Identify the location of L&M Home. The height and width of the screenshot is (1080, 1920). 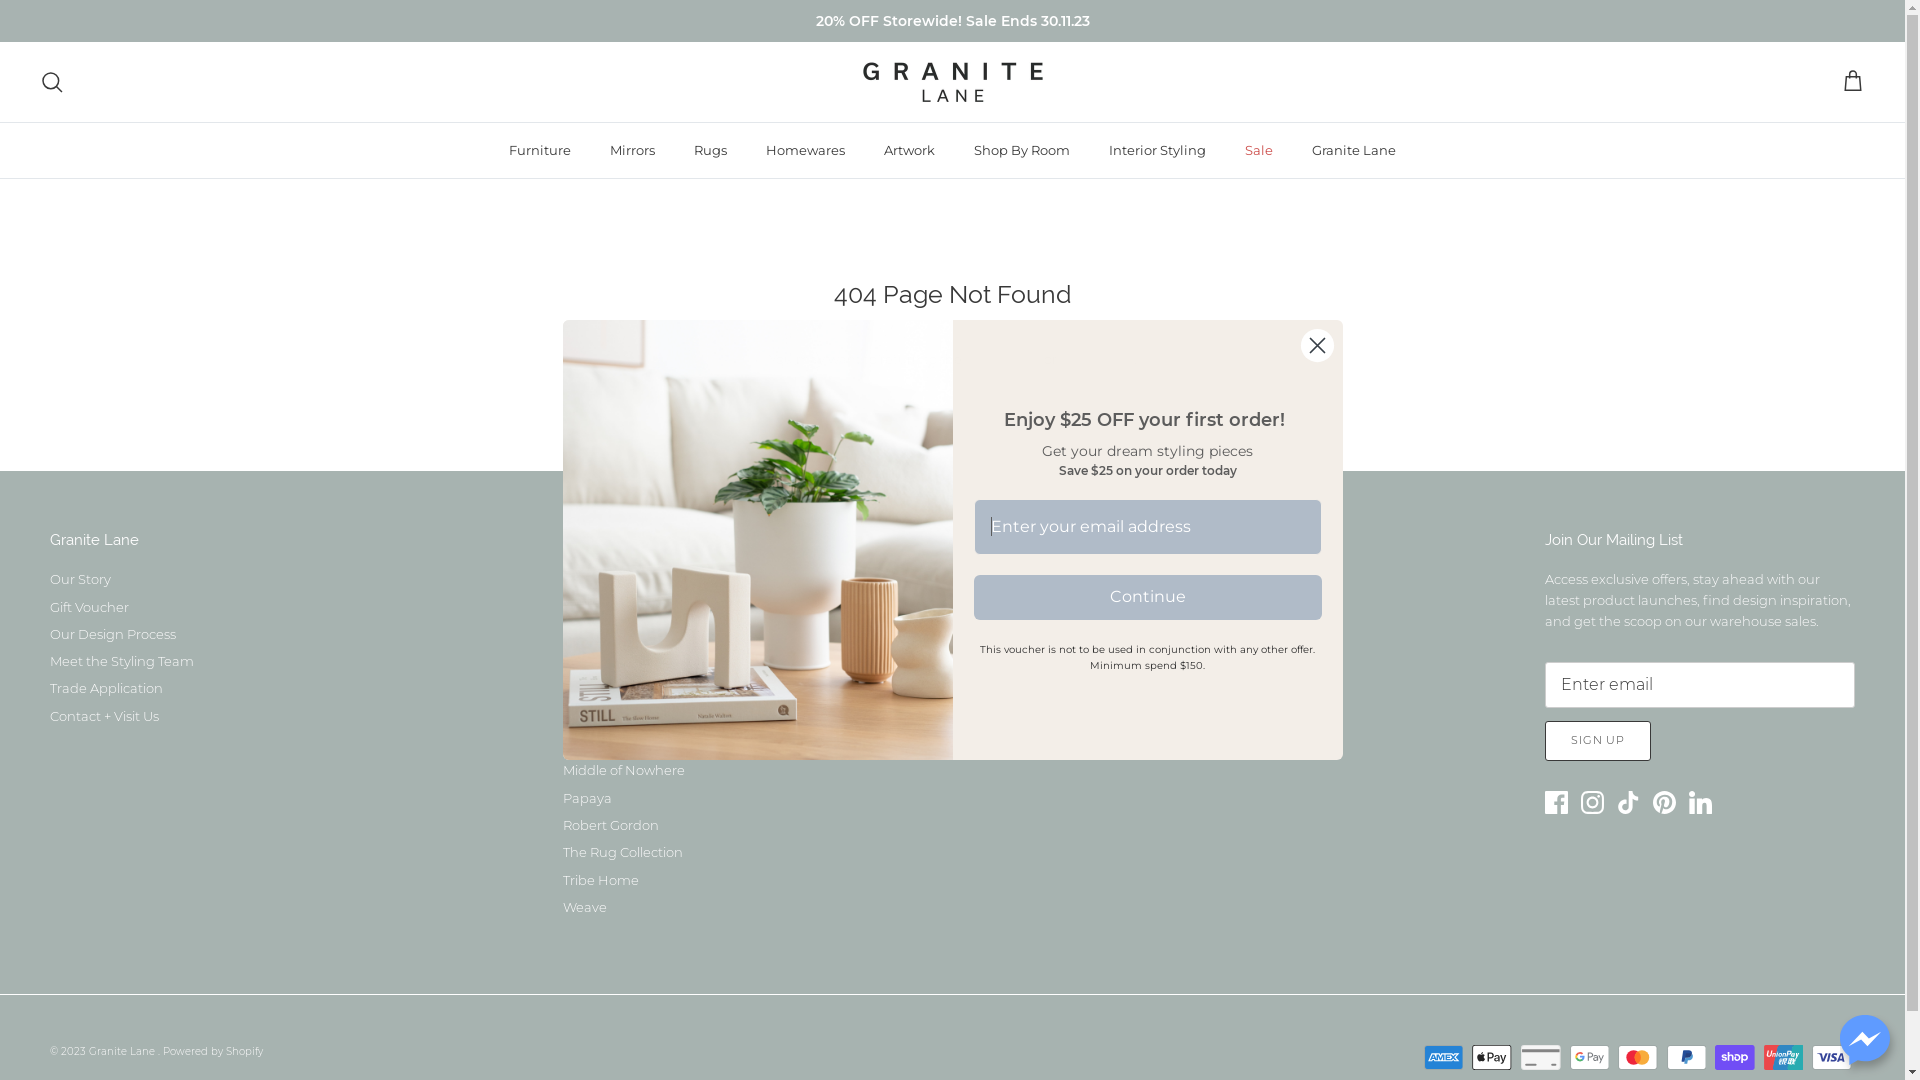
(600, 716).